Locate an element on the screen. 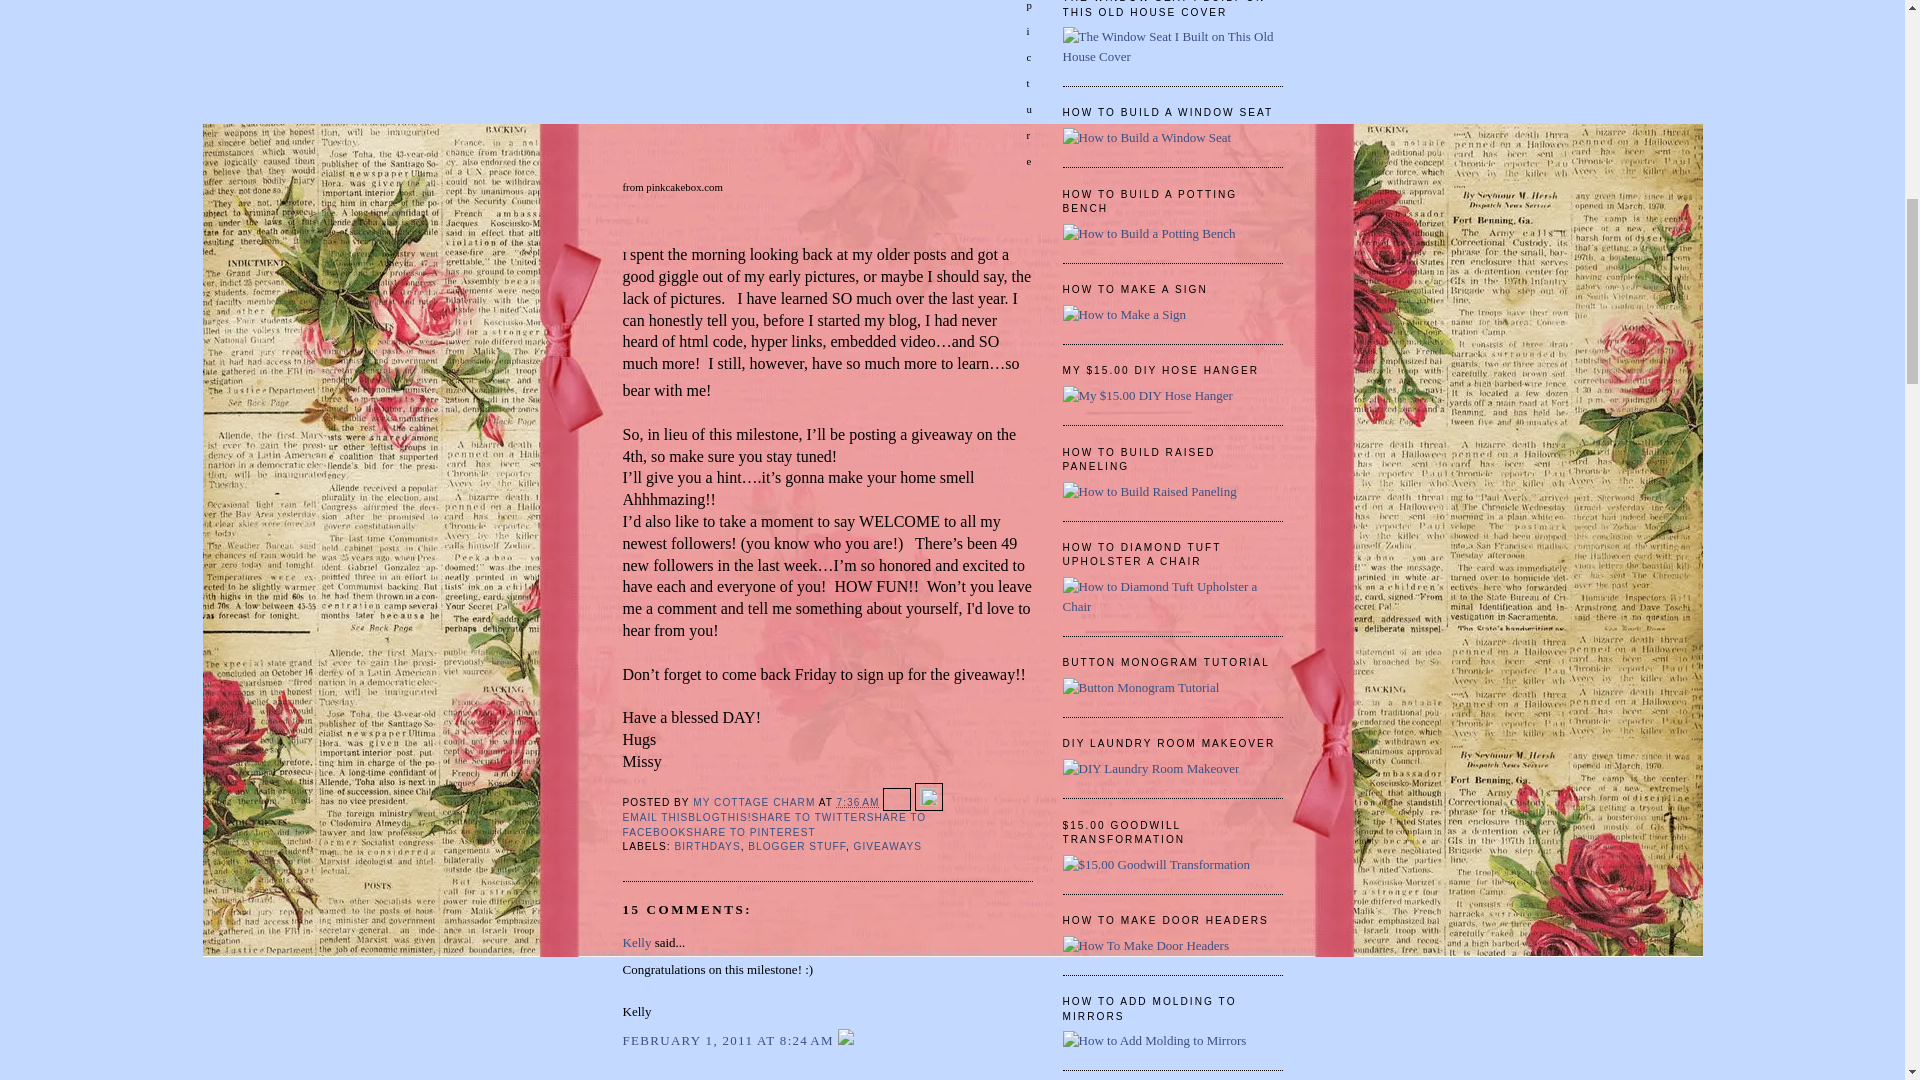 The height and width of the screenshot is (1080, 1920). GIVEAWAYS is located at coordinates (888, 846).